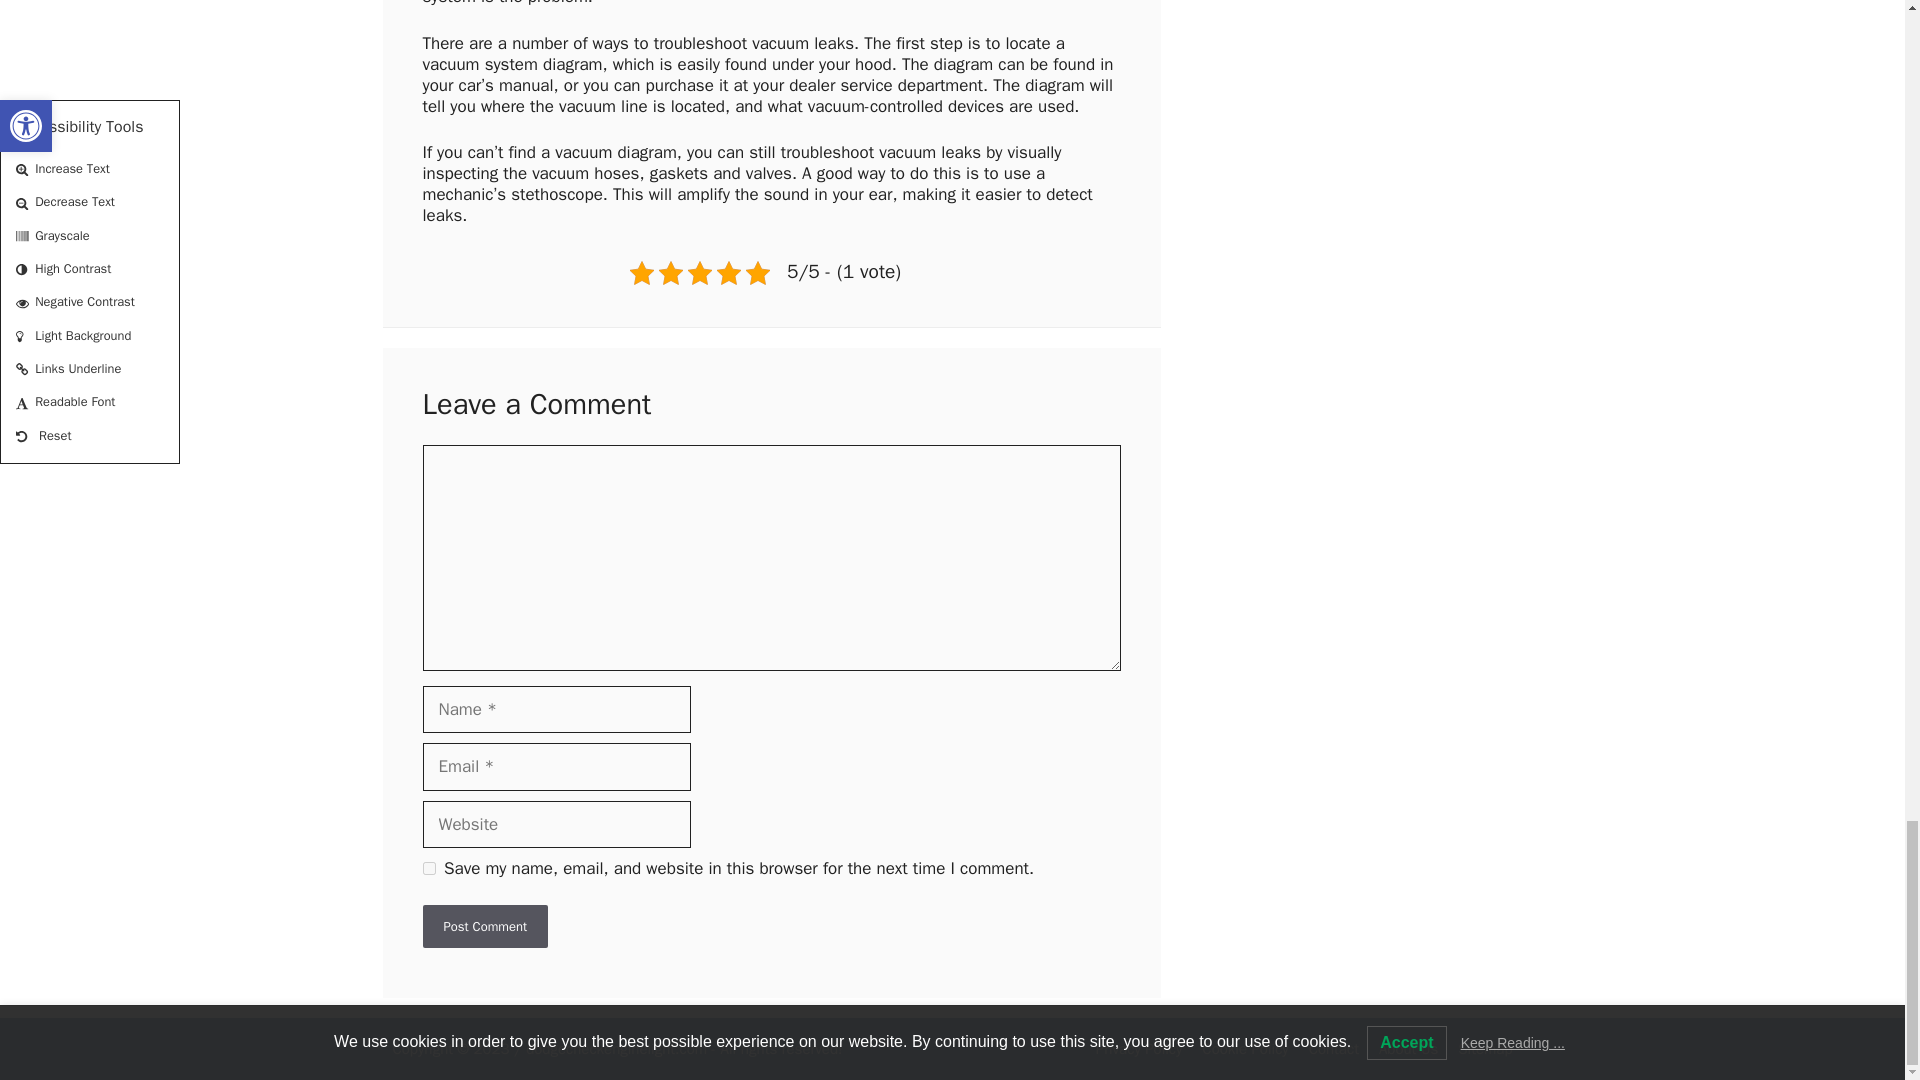 Image resolution: width=1920 pixels, height=1080 pixels. I want to click on Post Comment, so click(484, 926).